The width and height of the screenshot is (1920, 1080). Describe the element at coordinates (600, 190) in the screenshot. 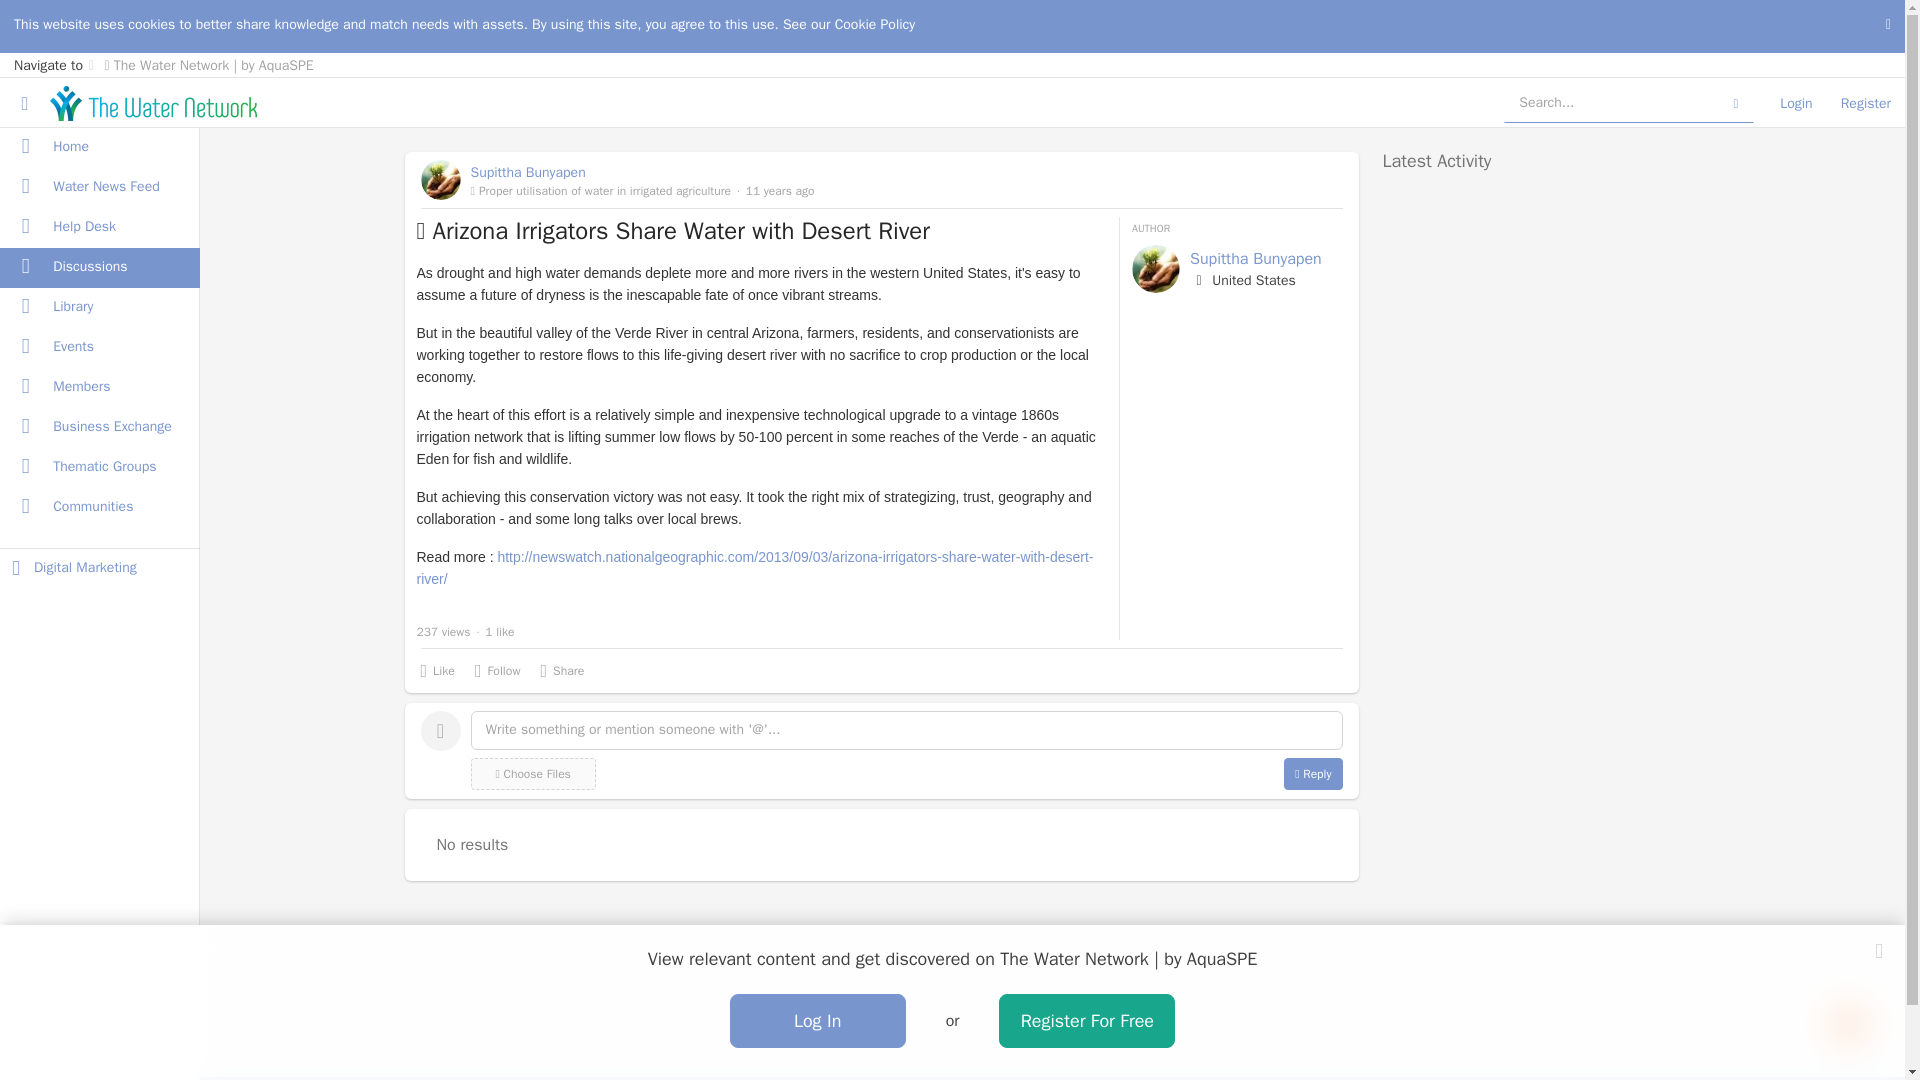

I see `Proper utilisation of water in irrigated agriculture` at that location.